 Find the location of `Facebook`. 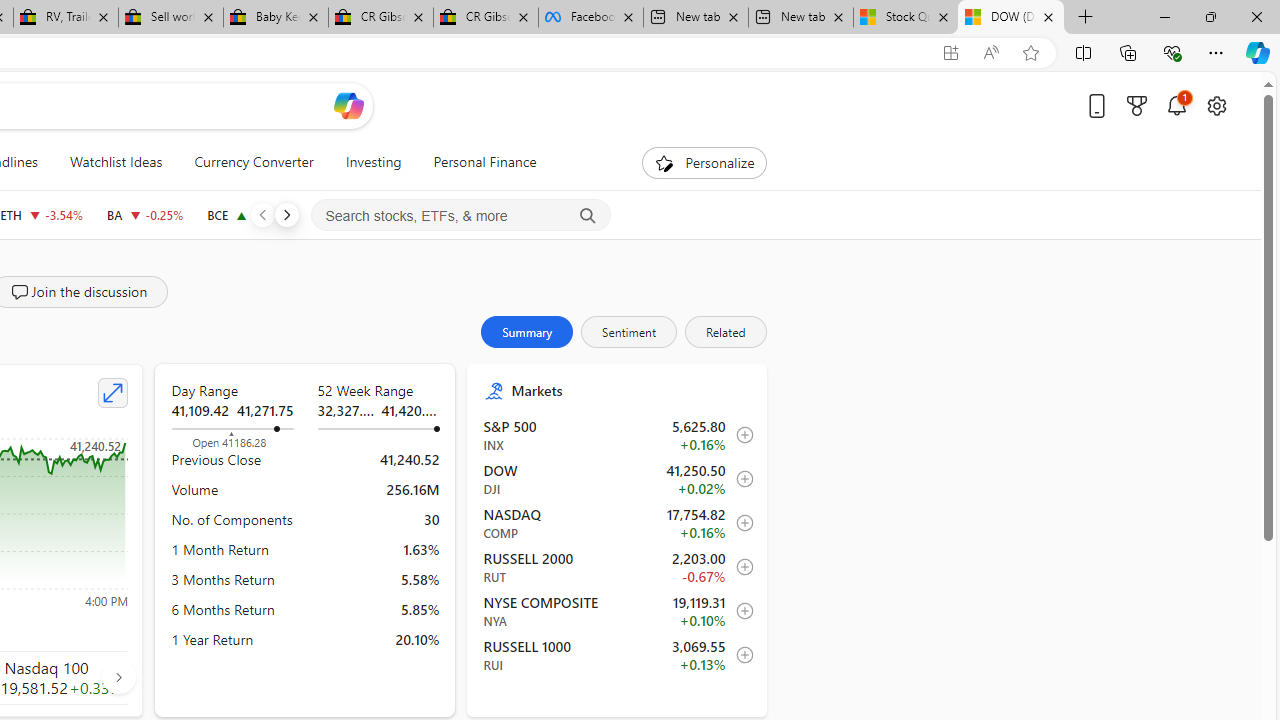

Facebook is located at coordinates (590, 18).